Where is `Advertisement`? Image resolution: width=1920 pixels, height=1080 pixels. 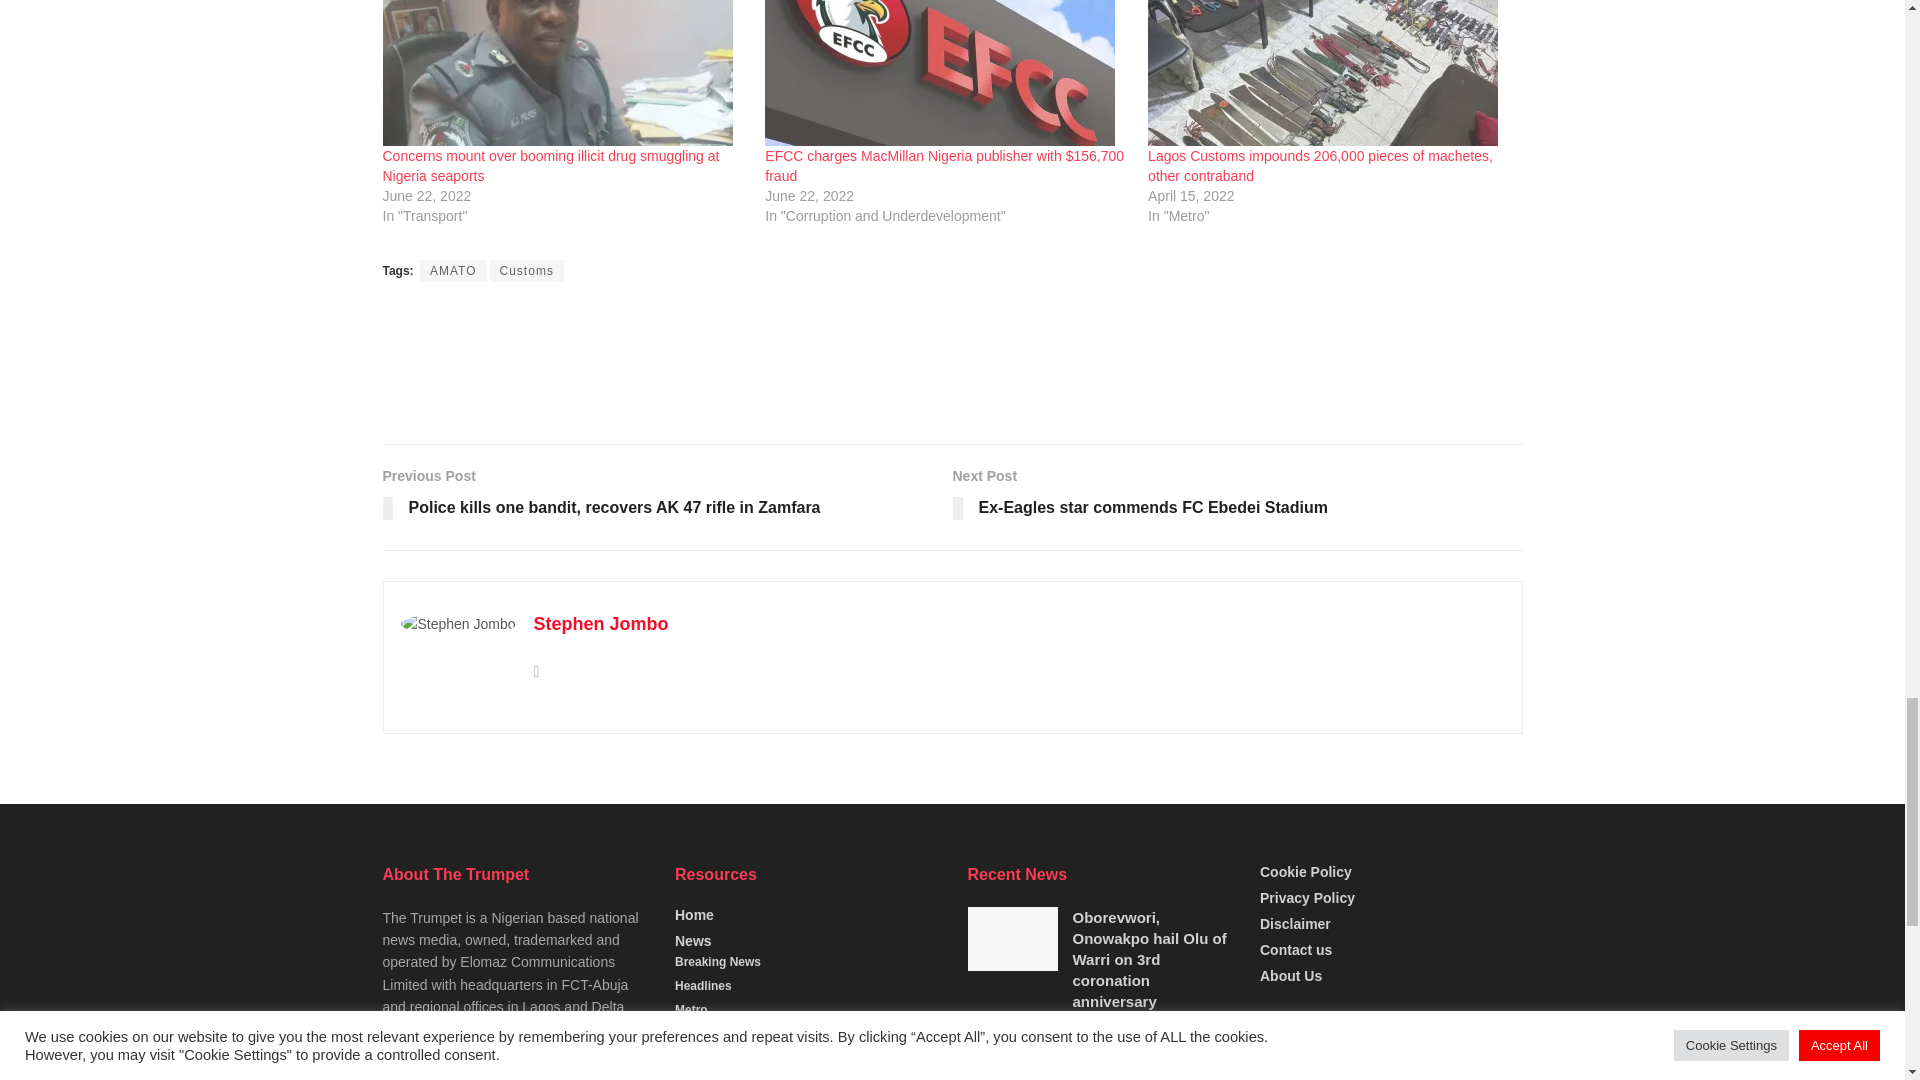
Advertisement is located at coordinates (951, 362).